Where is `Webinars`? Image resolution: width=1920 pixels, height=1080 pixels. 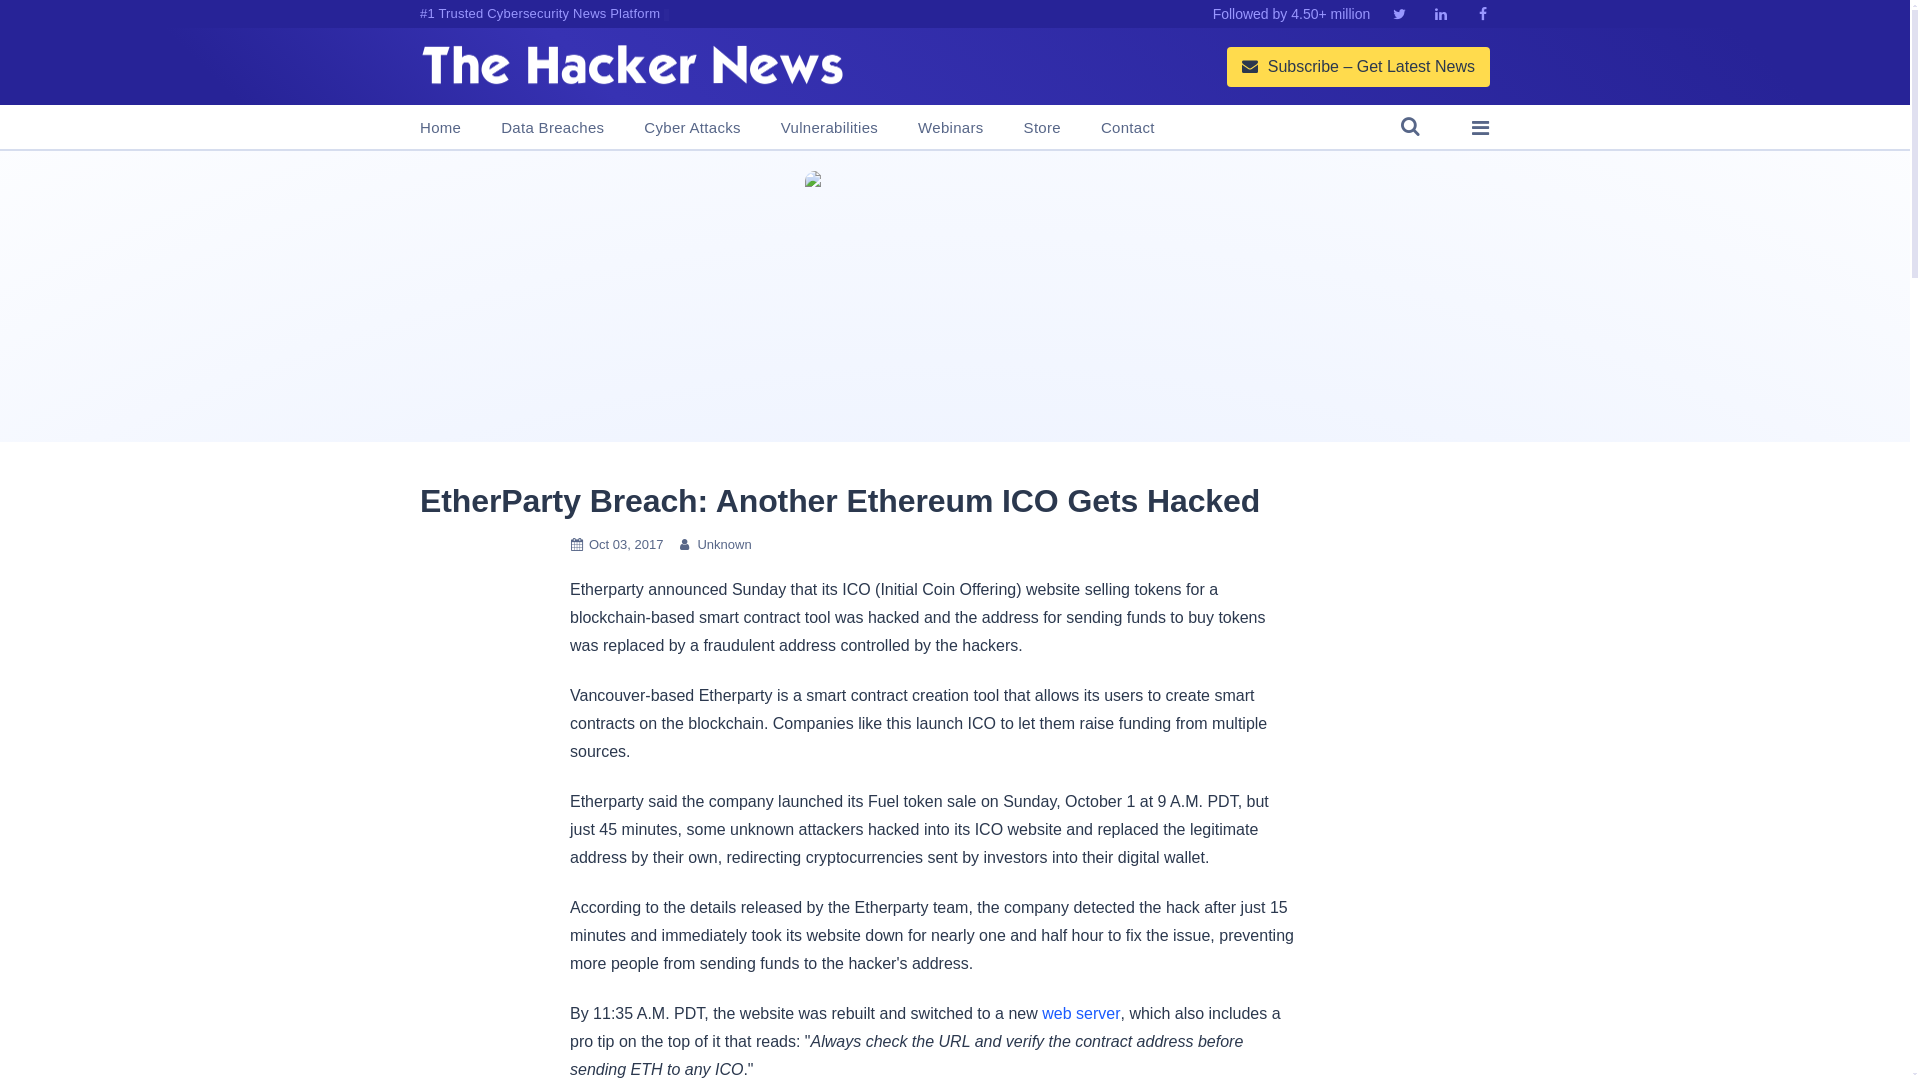
Webinars is located at coordinates (950, 128).